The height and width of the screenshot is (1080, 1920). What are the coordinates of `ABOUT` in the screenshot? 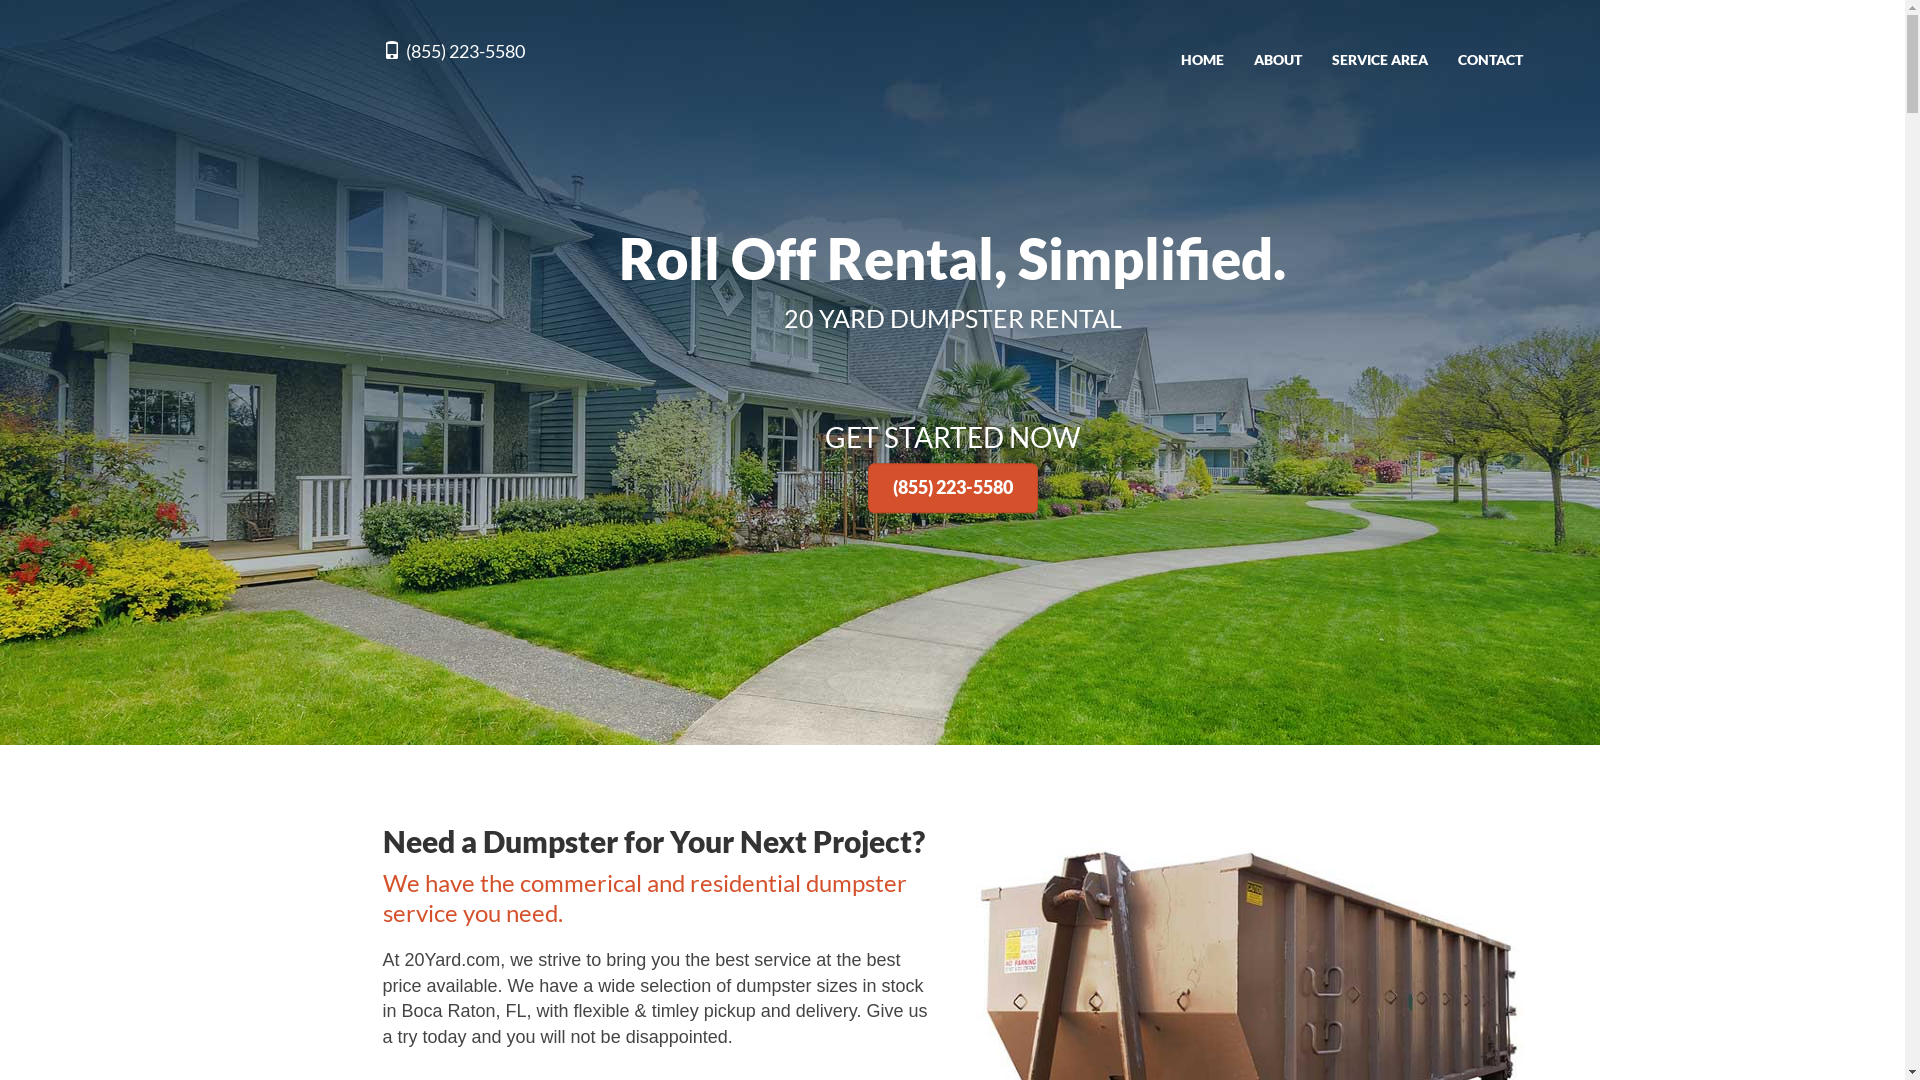 It's located at (1277, 60).